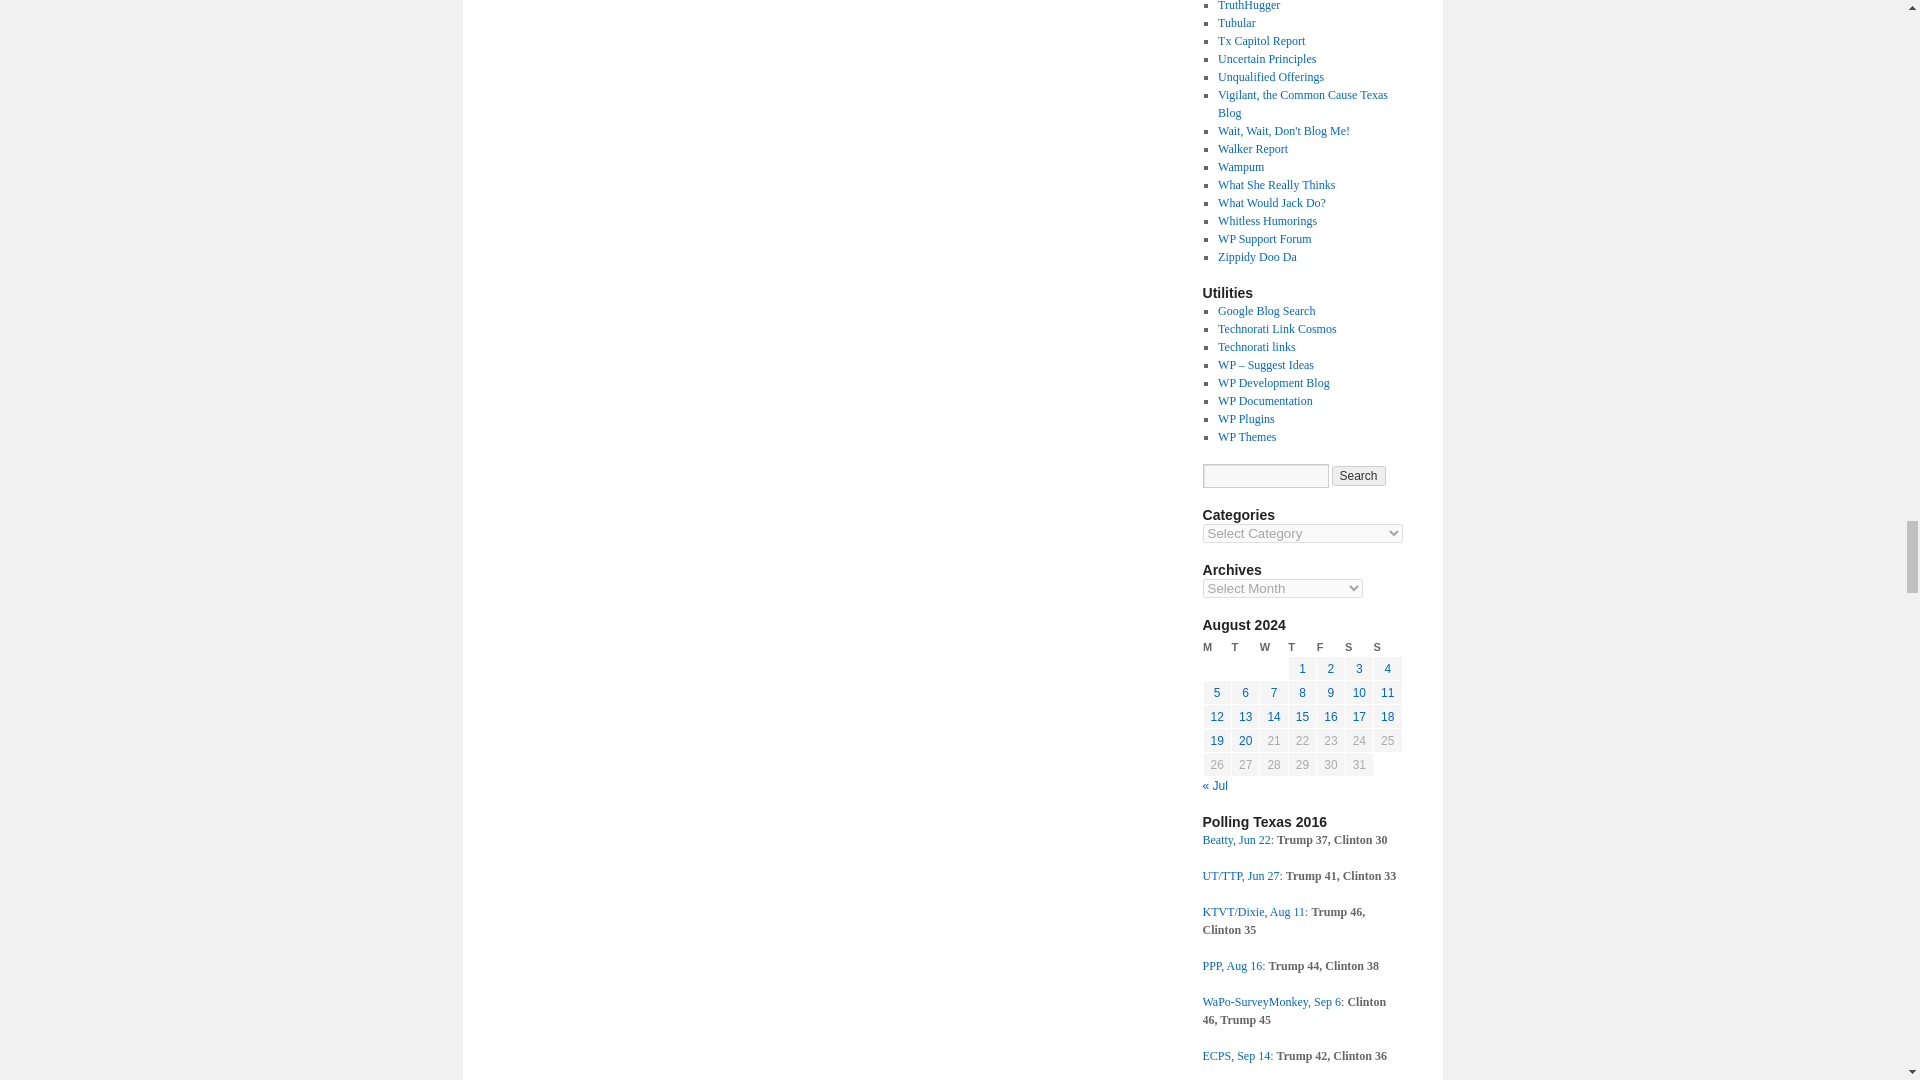 This screenshot has height=1080, width=1920. What do you see at coordinates (1274, 647) in the screenshot?
I see `Wednesday` at bounding box center [1274, 647].